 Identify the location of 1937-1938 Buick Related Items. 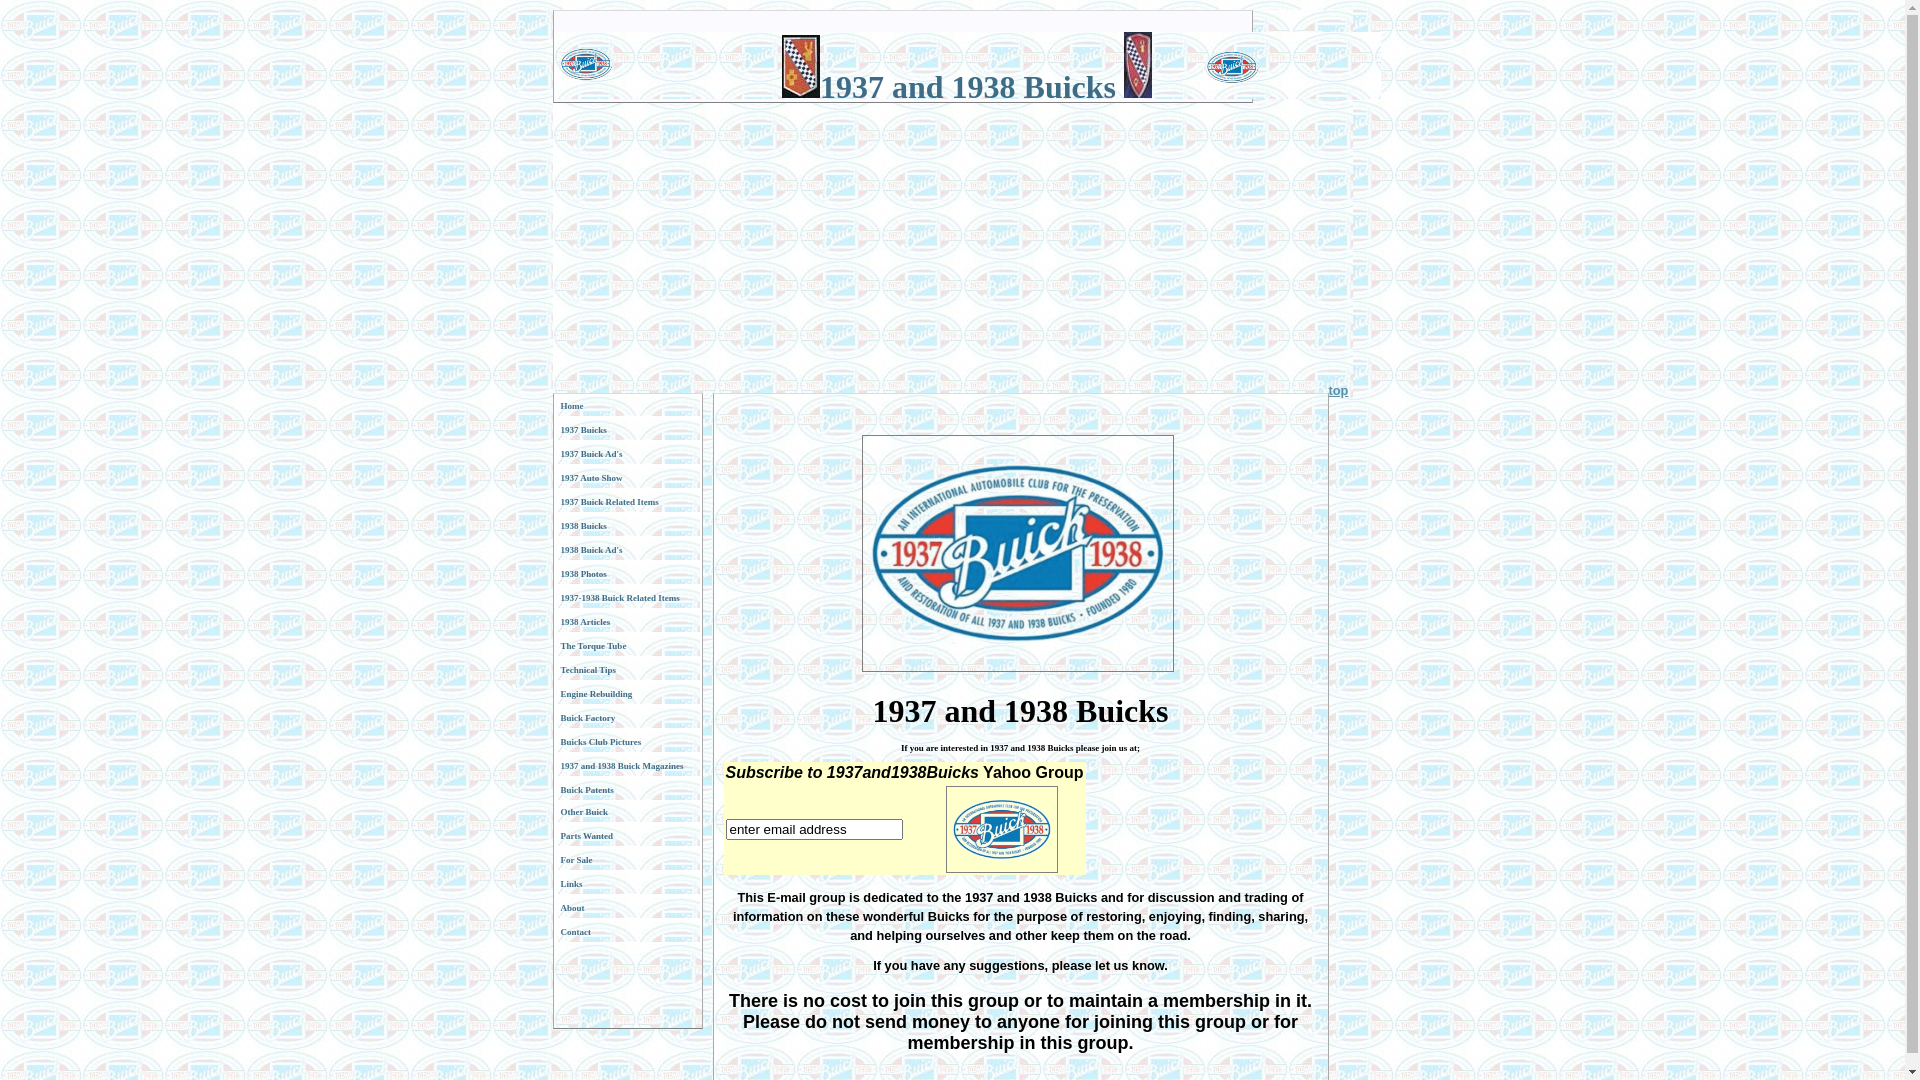
(627, 598).